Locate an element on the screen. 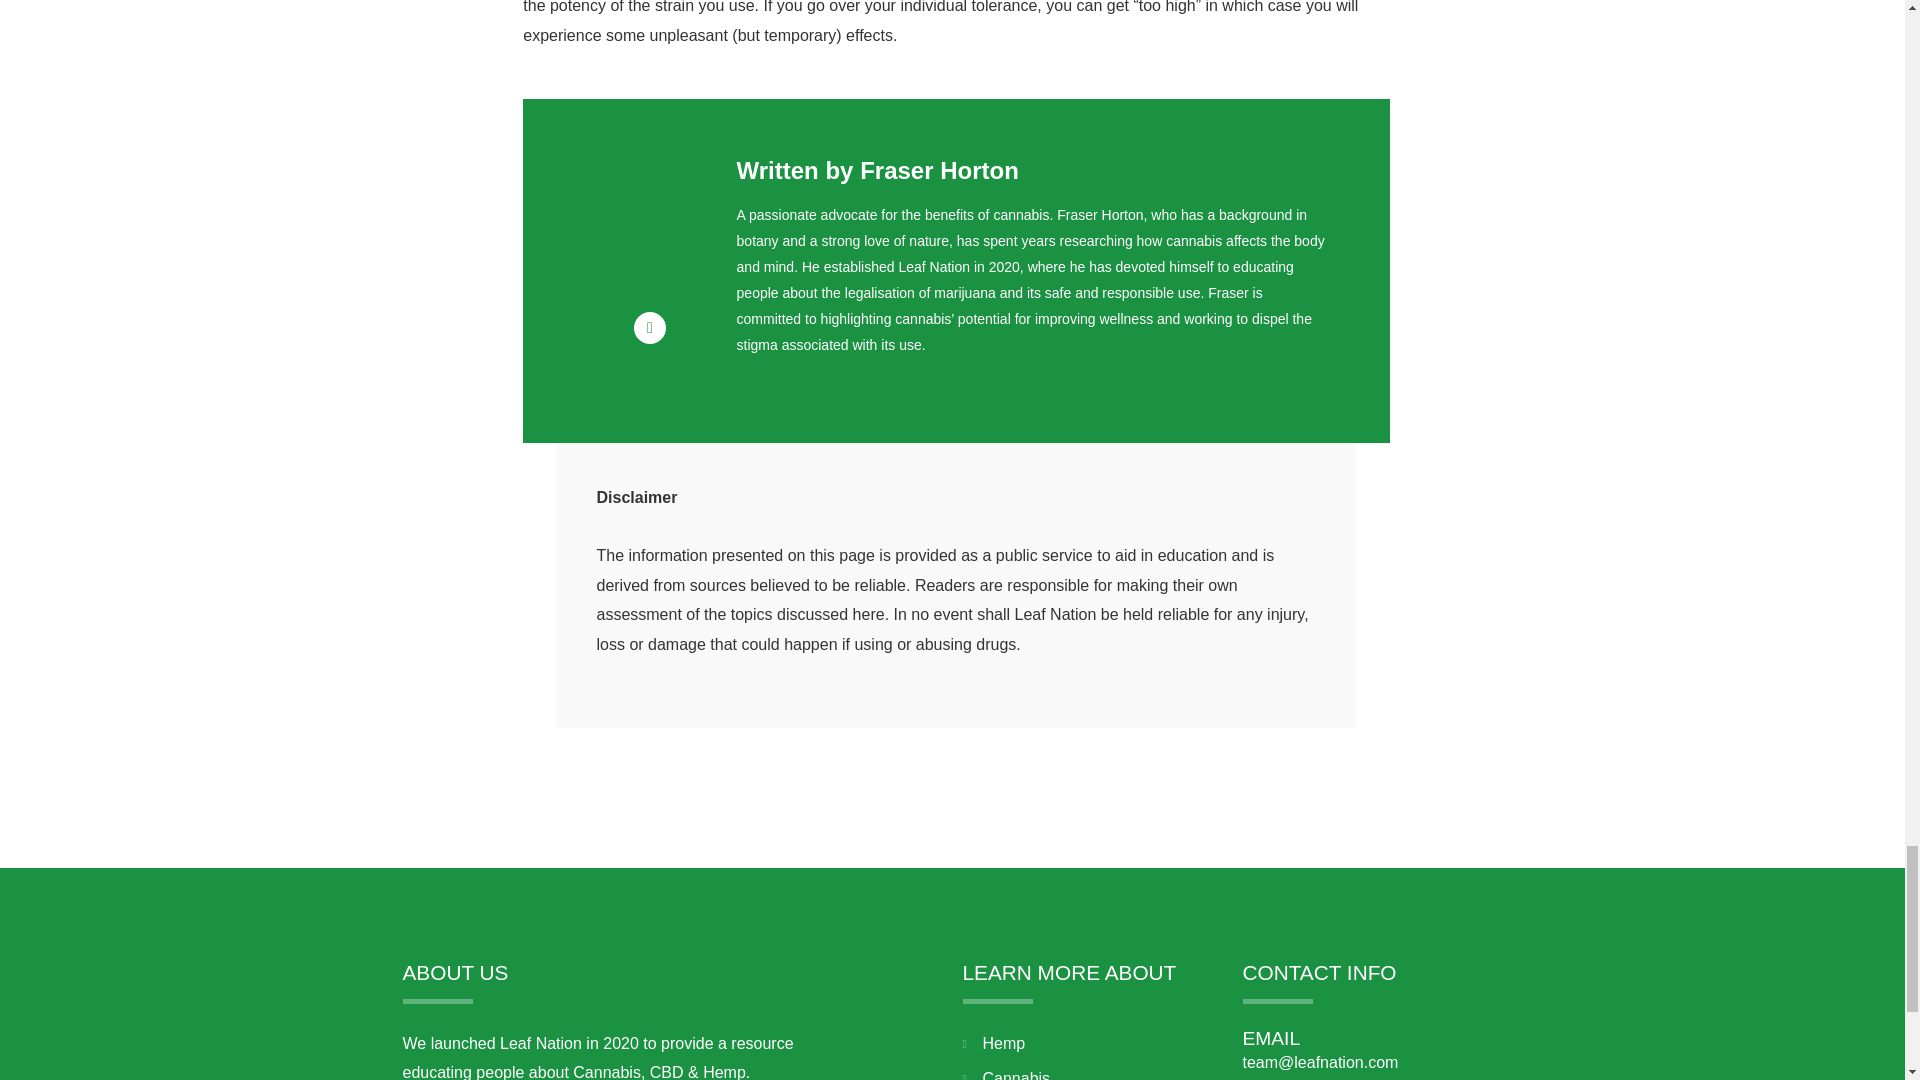 The image size is (1920, 1080). Written by Fraser Horton is located at coordinates (878, 170).